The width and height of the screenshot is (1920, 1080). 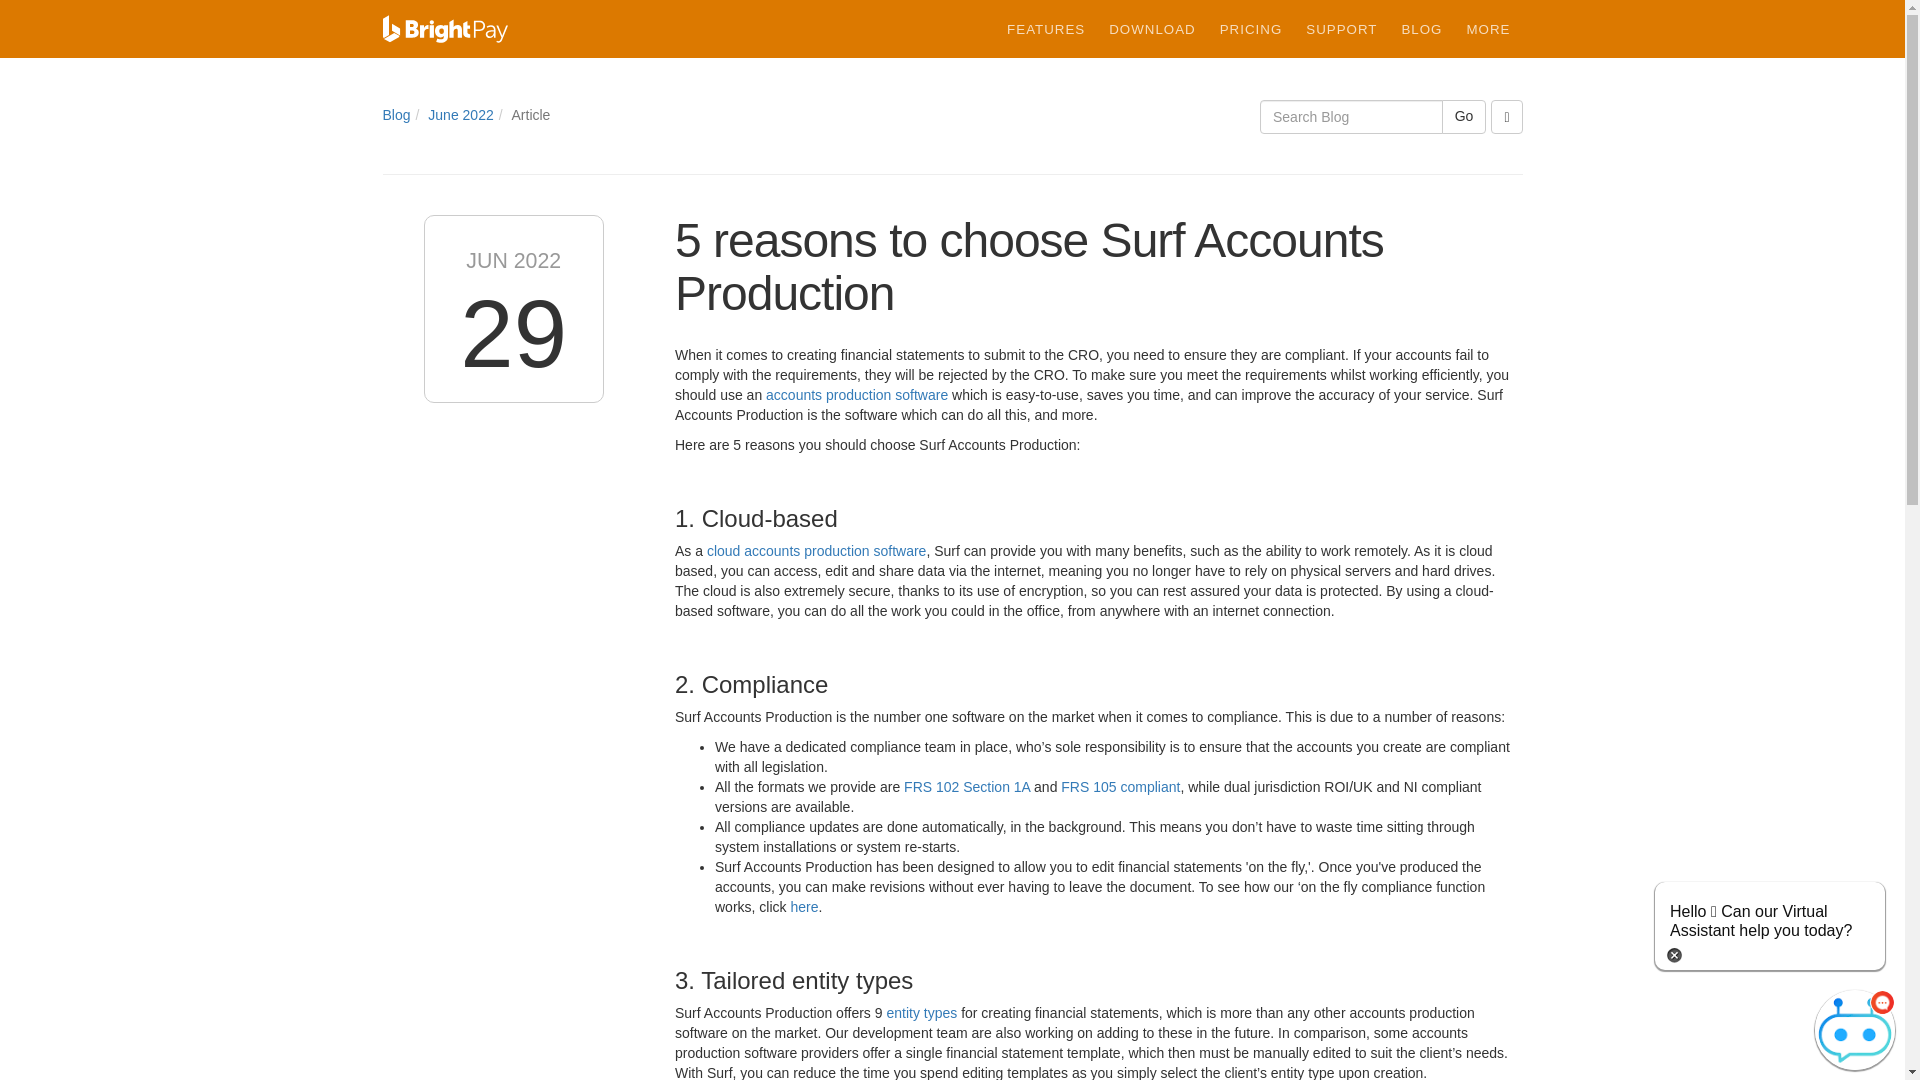 What do you see at coordinates (1045, 30) in the screenshot?
I see `FEATURES` at bounding box center [1045, 30].